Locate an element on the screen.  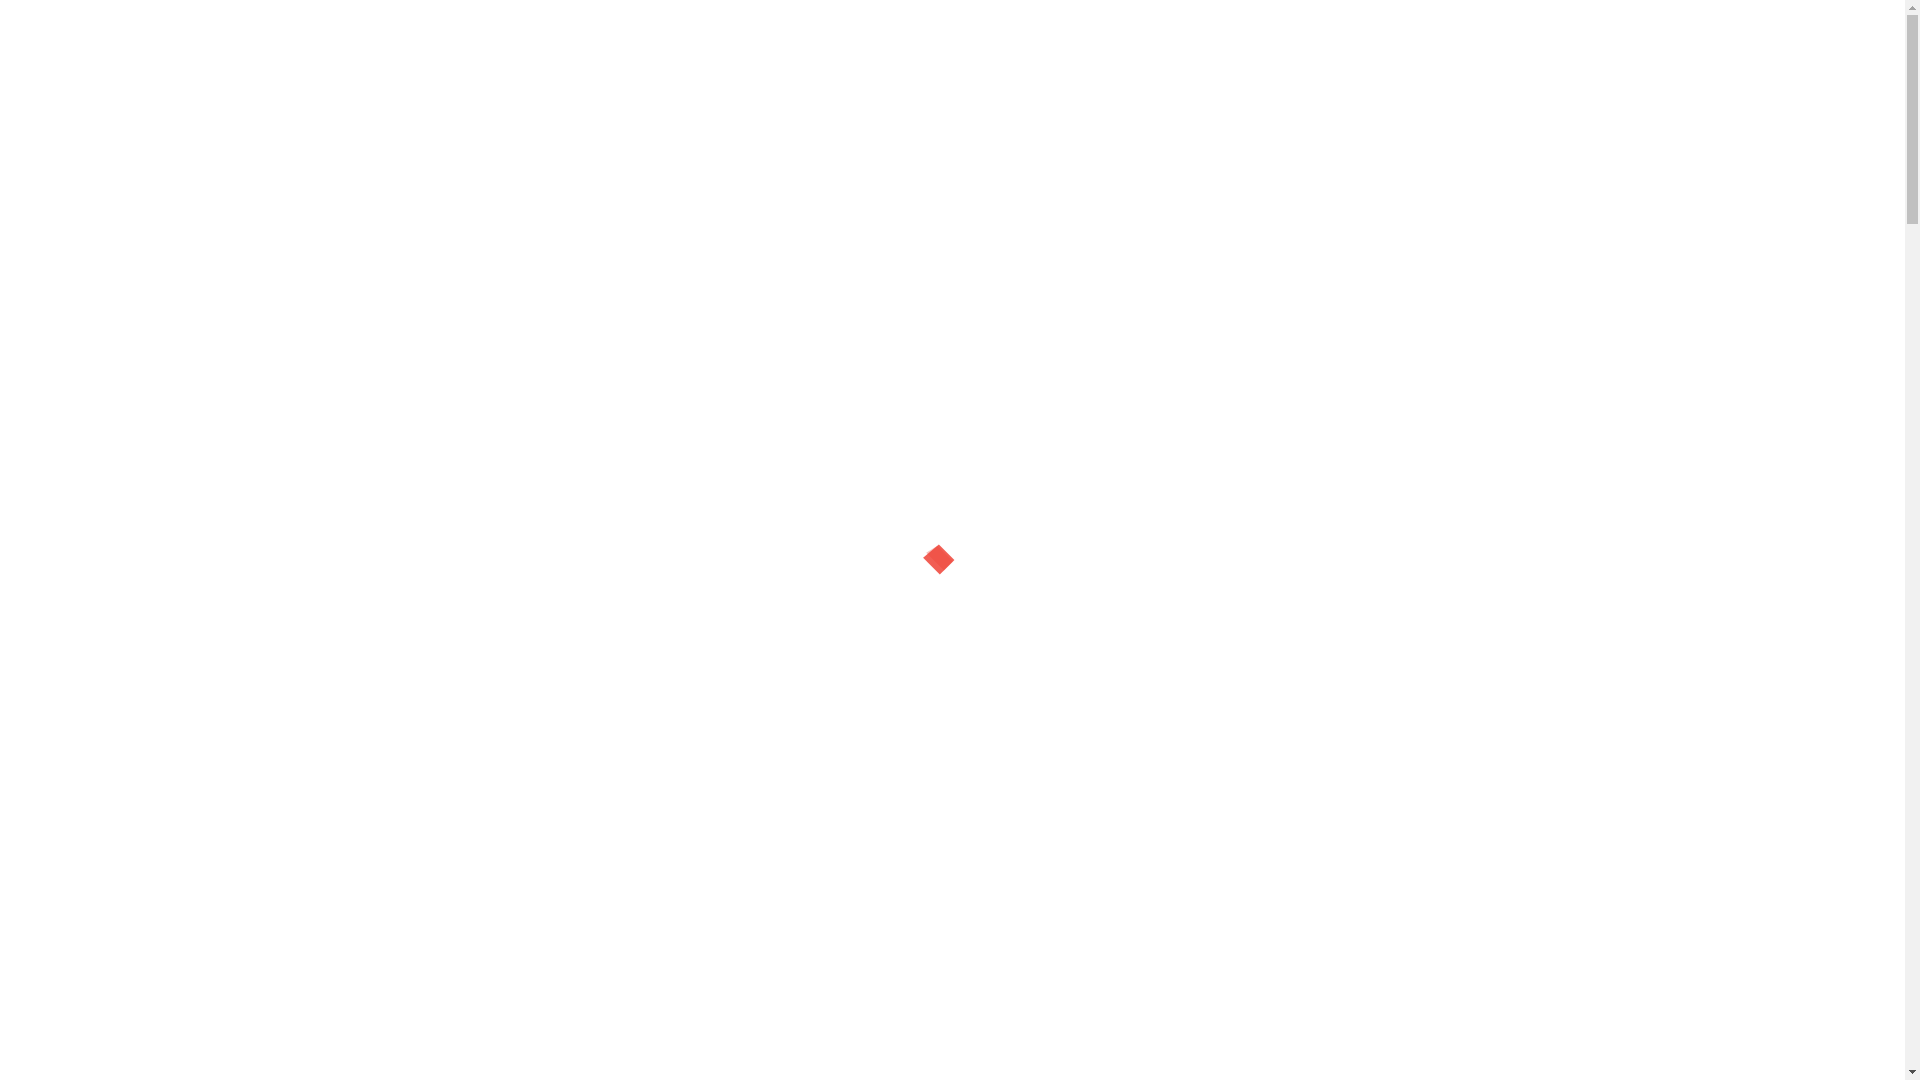
BOJE I FASADE is located at coordinates (384, 308).